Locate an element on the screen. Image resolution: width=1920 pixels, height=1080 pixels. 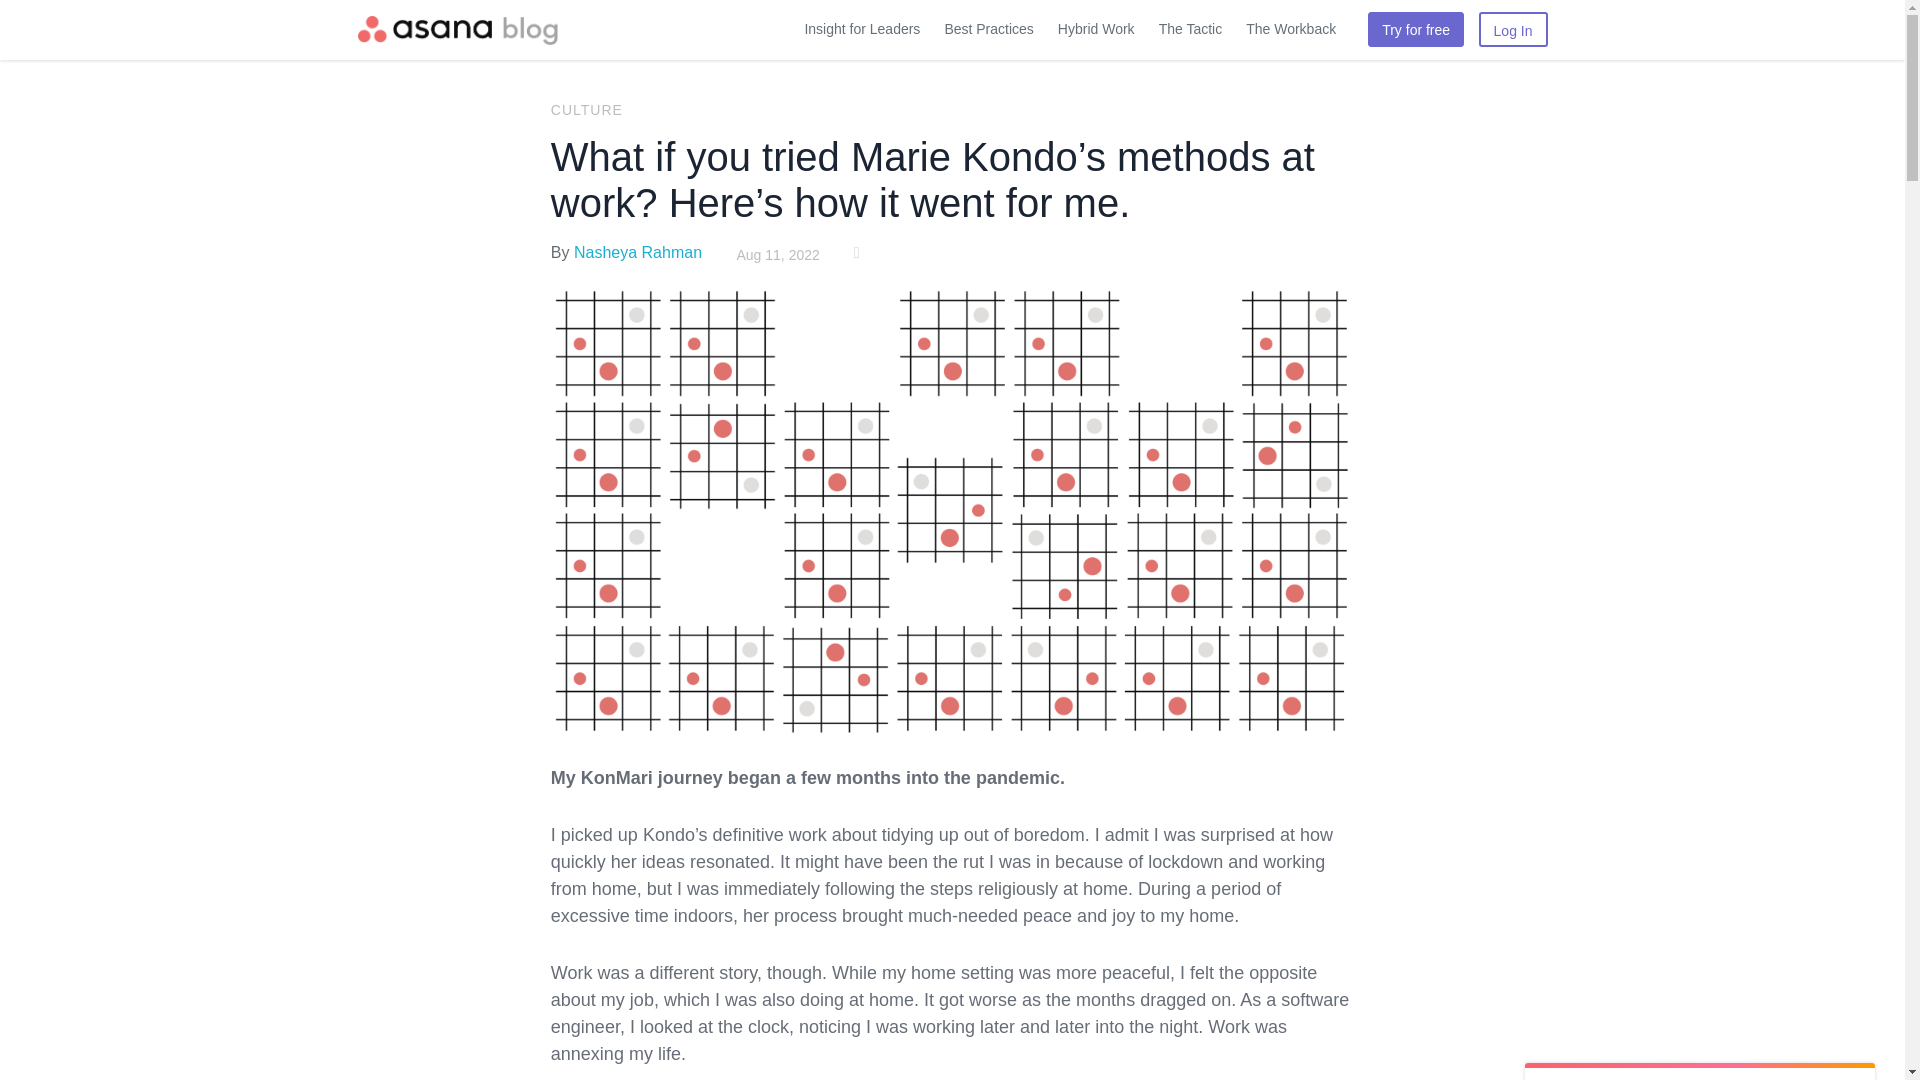
View all posts in Culture is located at coordinates (586, 109).